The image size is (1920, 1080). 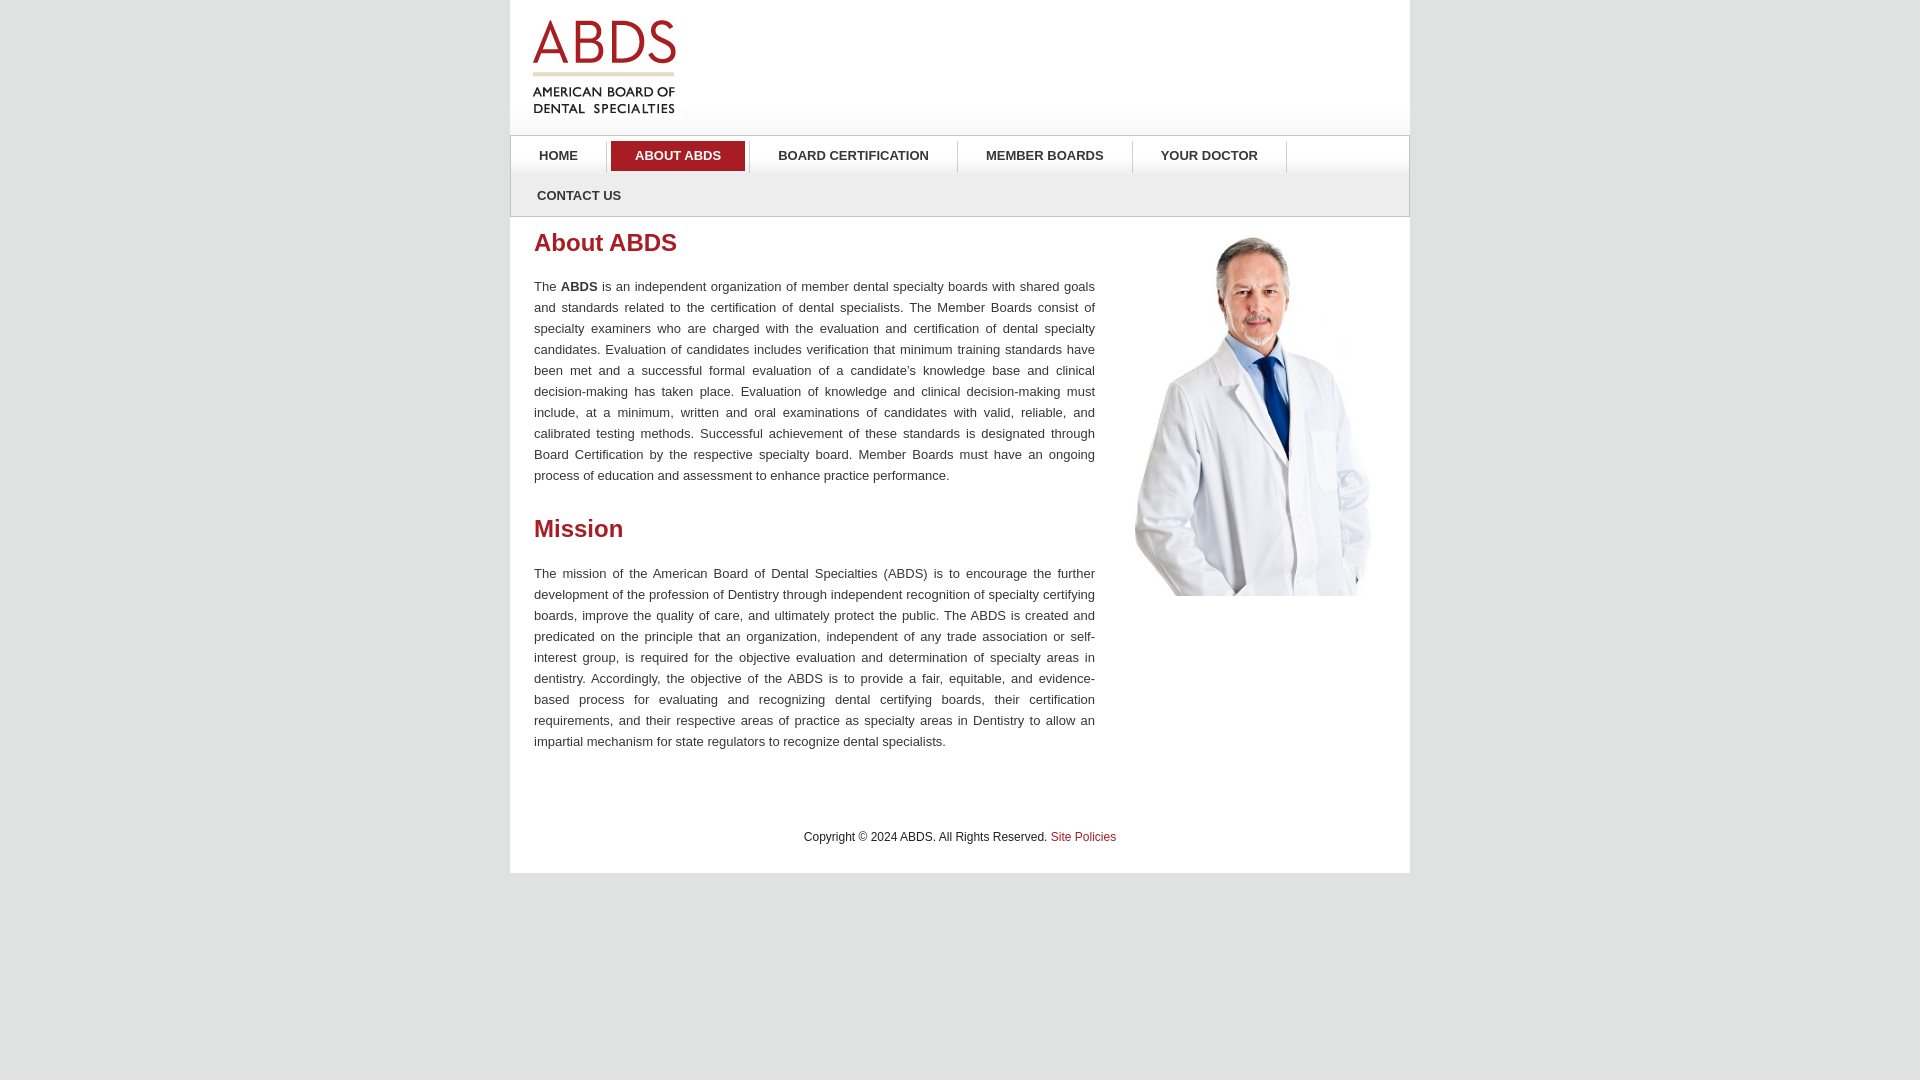 What do you see at coordinates (576, 196) in the screenshot?
I see `CONTACT US` at bounding box center [576, 196].